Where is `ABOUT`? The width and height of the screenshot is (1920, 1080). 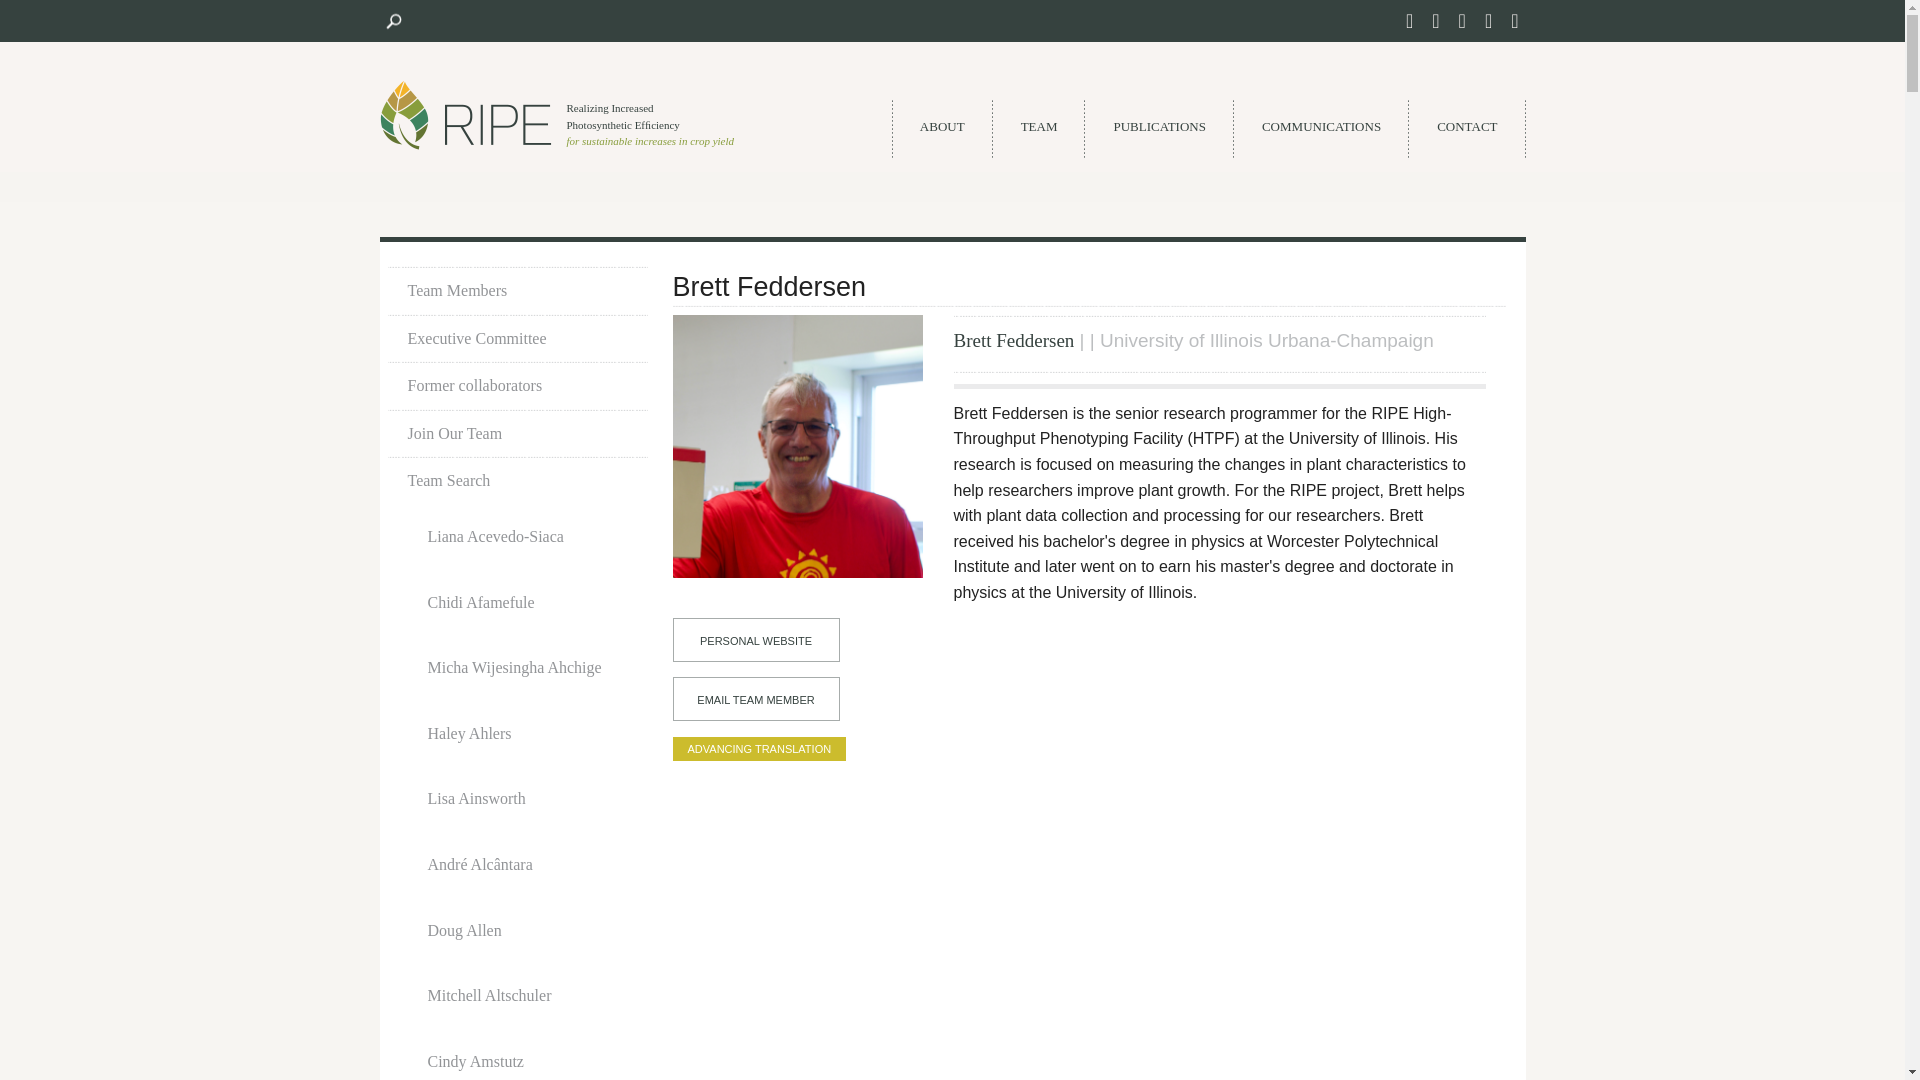
ABOUT is located at coordinates (942, 128).